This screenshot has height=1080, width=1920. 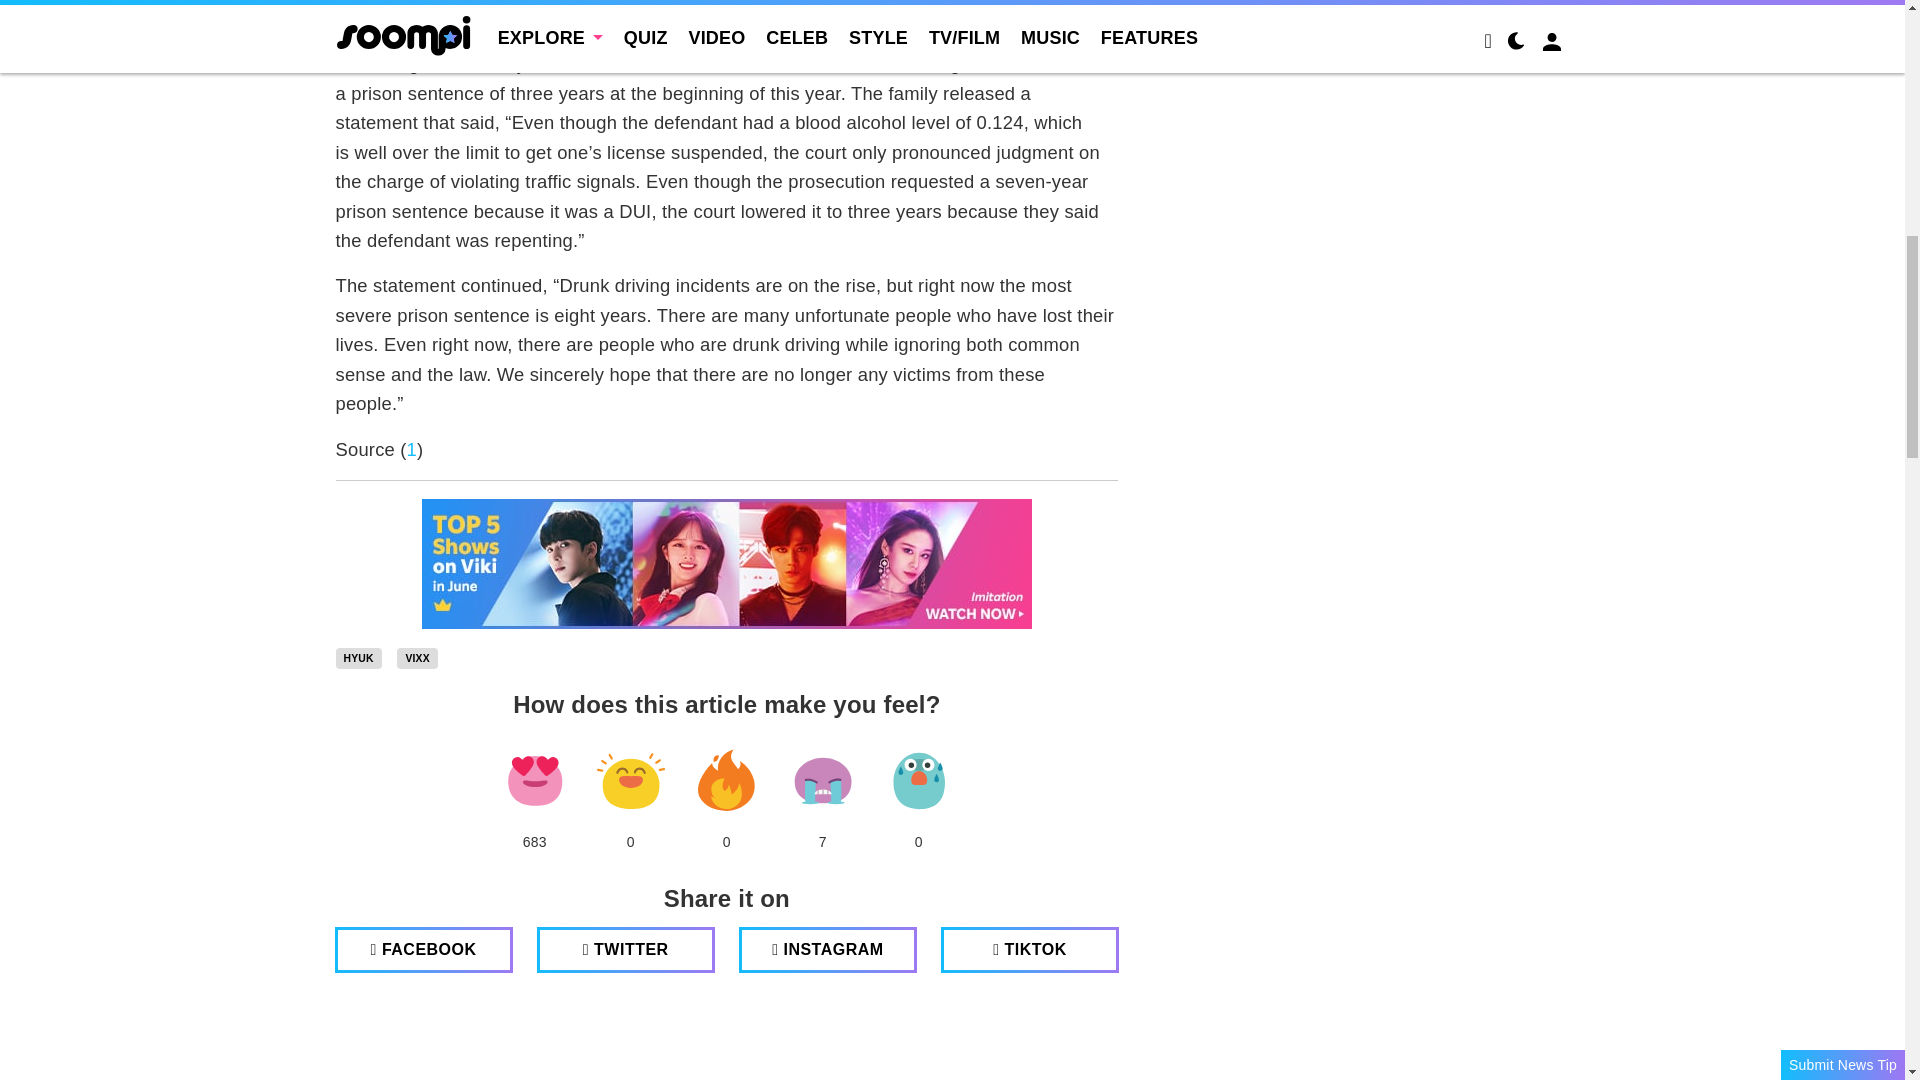 What do you see at coordinates (822, 780) in the screenshot?
I see `cry` at bounding box center [822, 780].